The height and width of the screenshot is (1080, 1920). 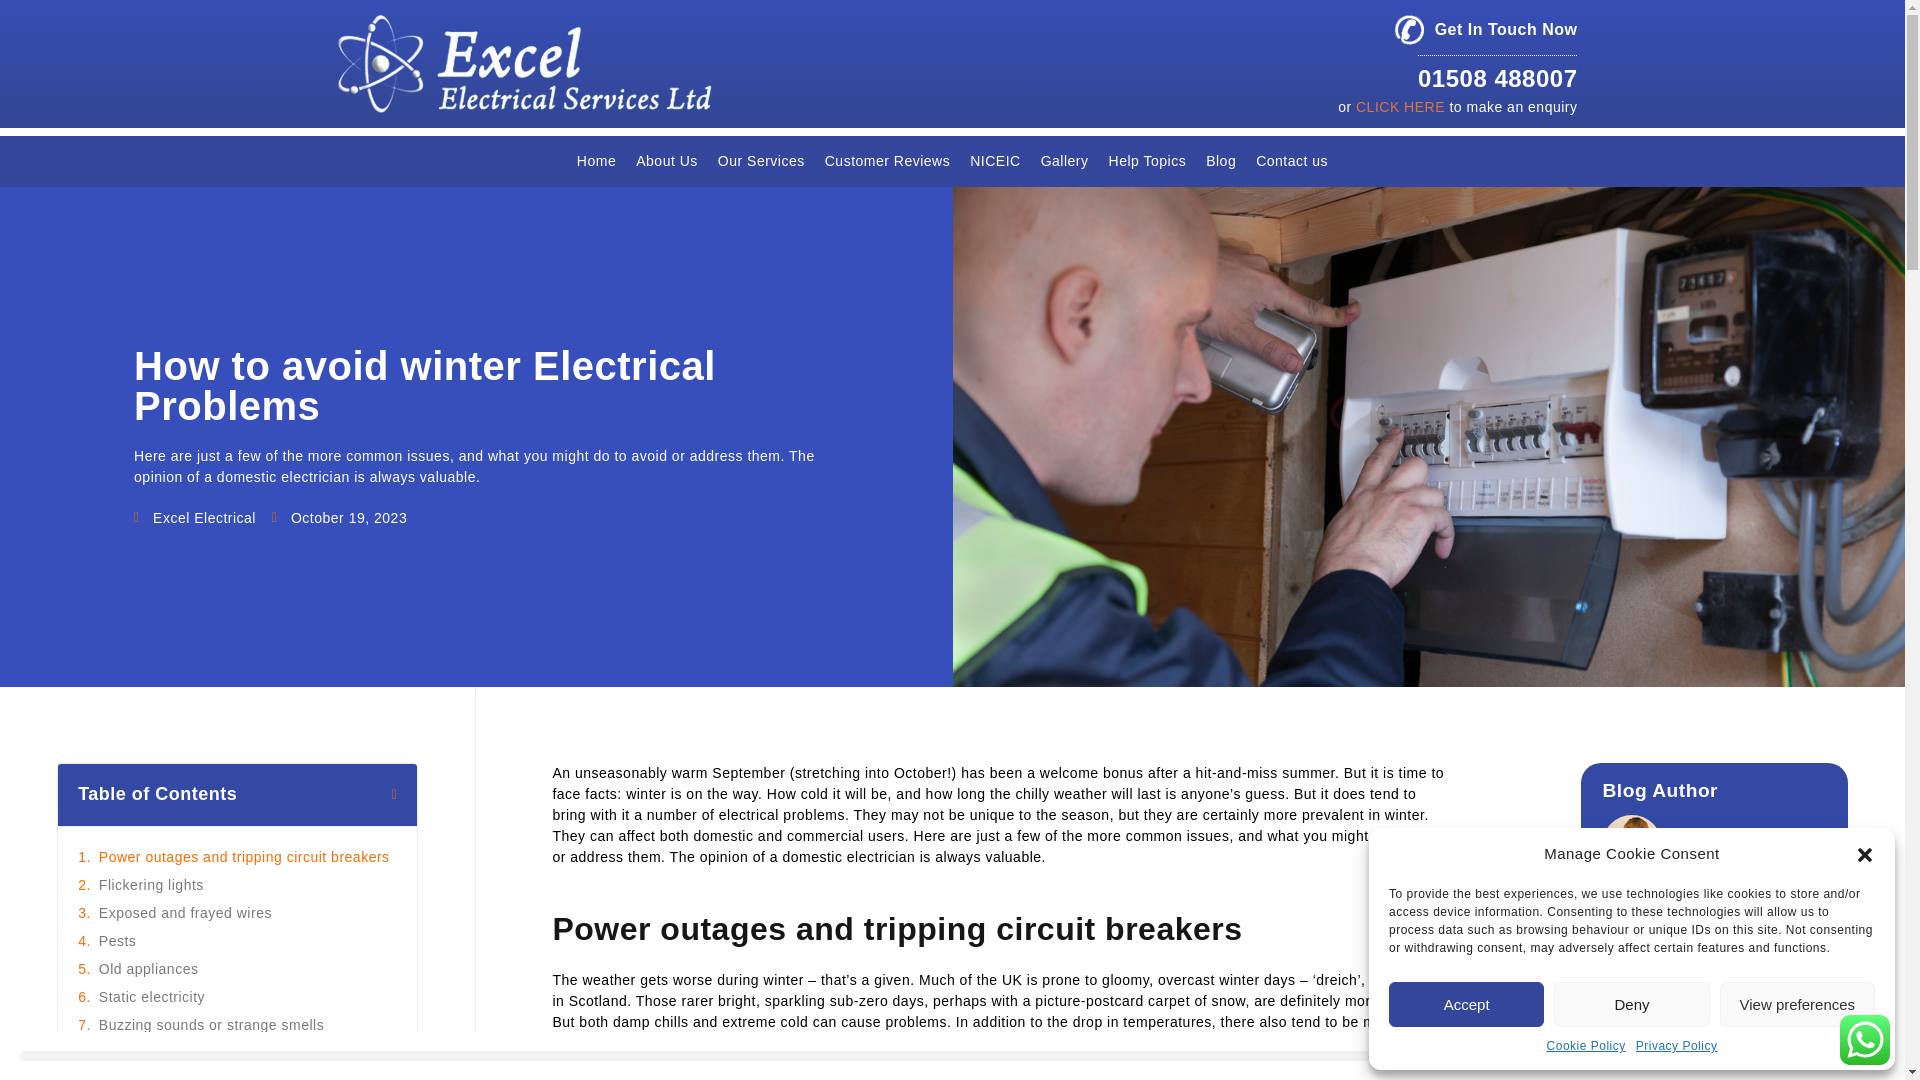 What do you see at coordinates (1586, 1046) in the screenshot?
I see `Cookie Policy` at bounding box center [1586, 1046].